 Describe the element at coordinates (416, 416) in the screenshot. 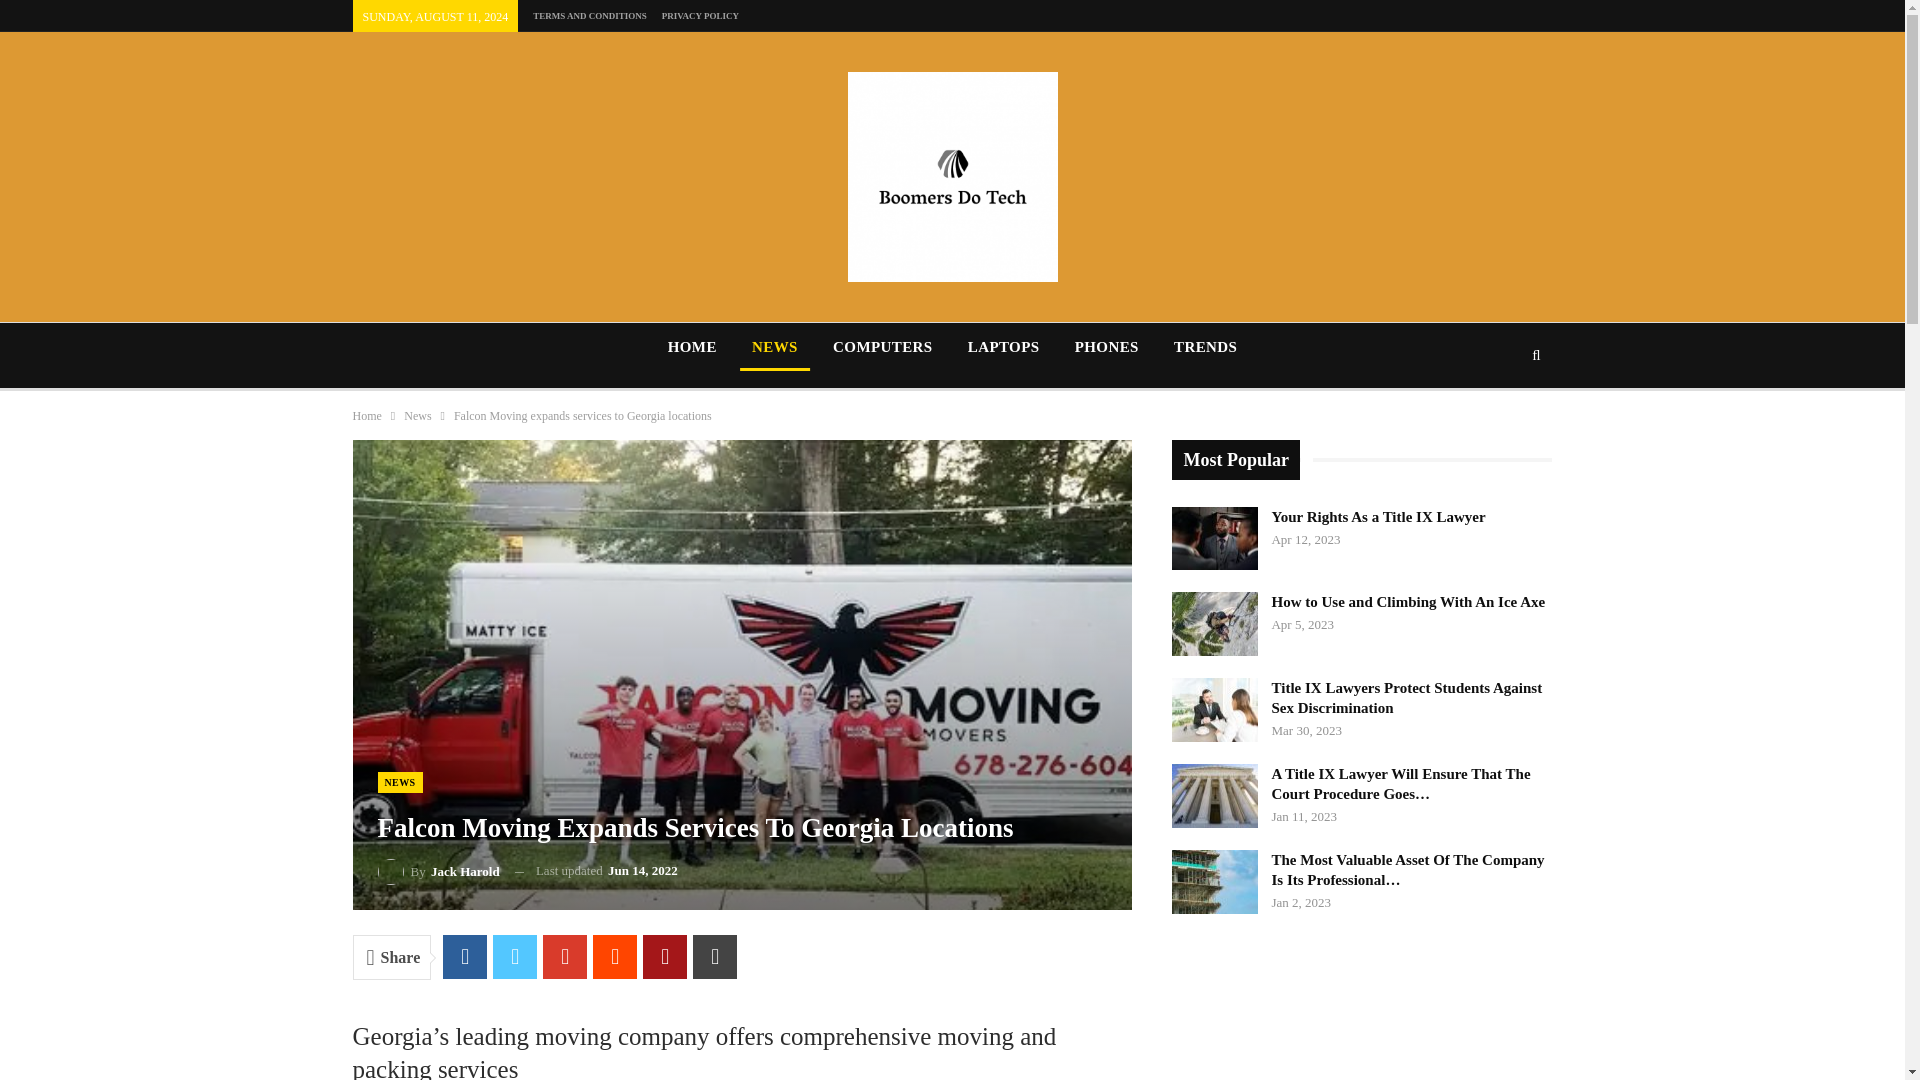

I see `News` at that location.